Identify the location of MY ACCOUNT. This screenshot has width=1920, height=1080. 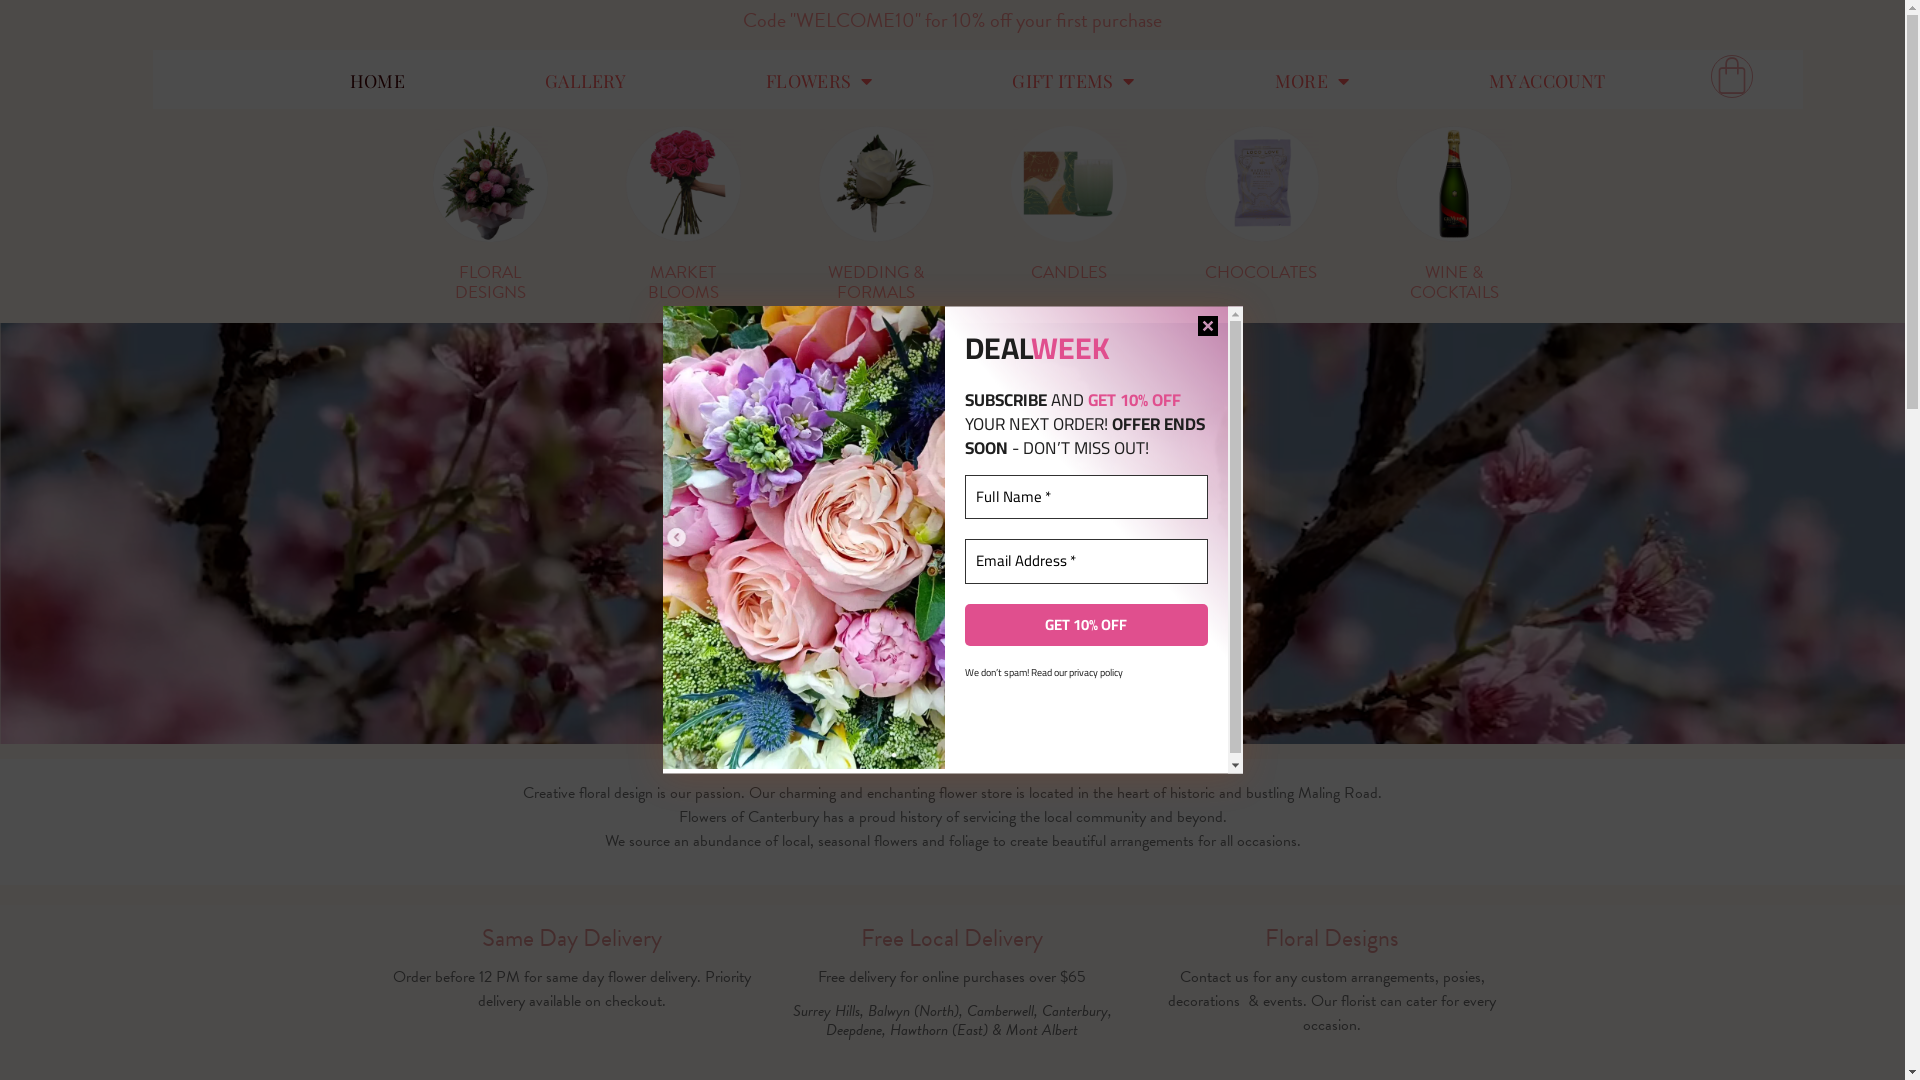
(1547, 81).